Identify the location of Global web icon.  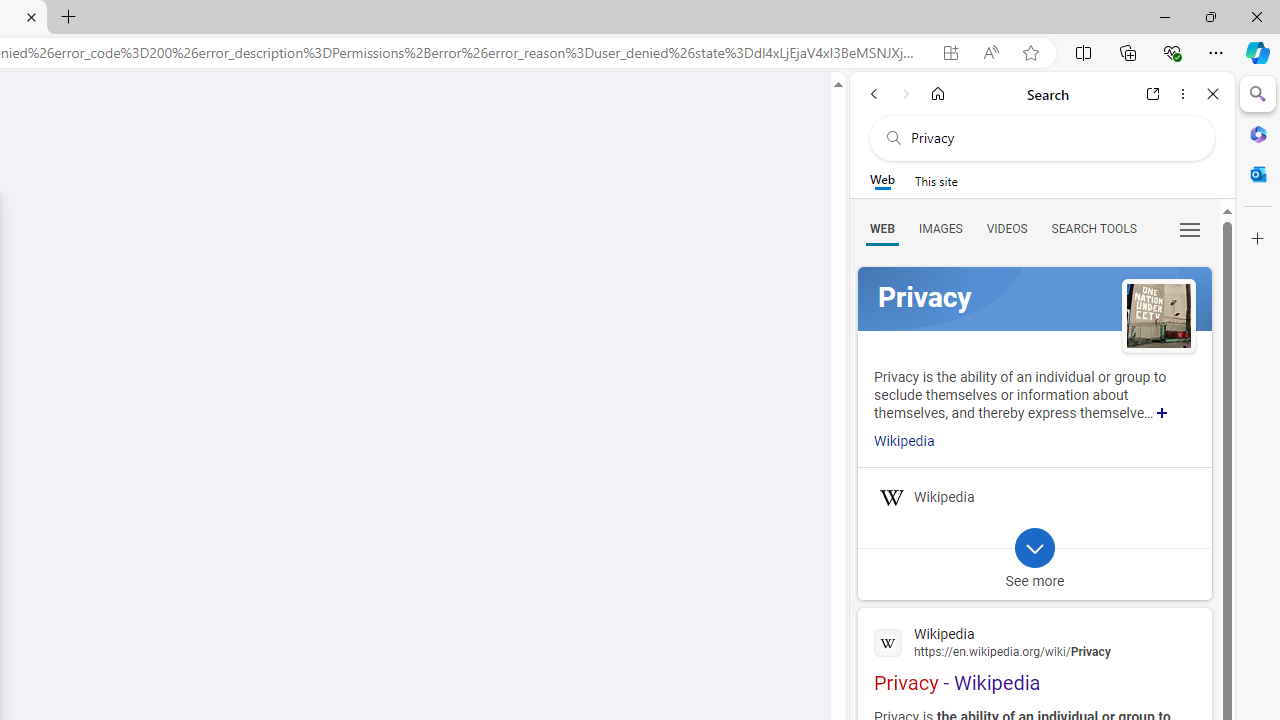
(888, 642).